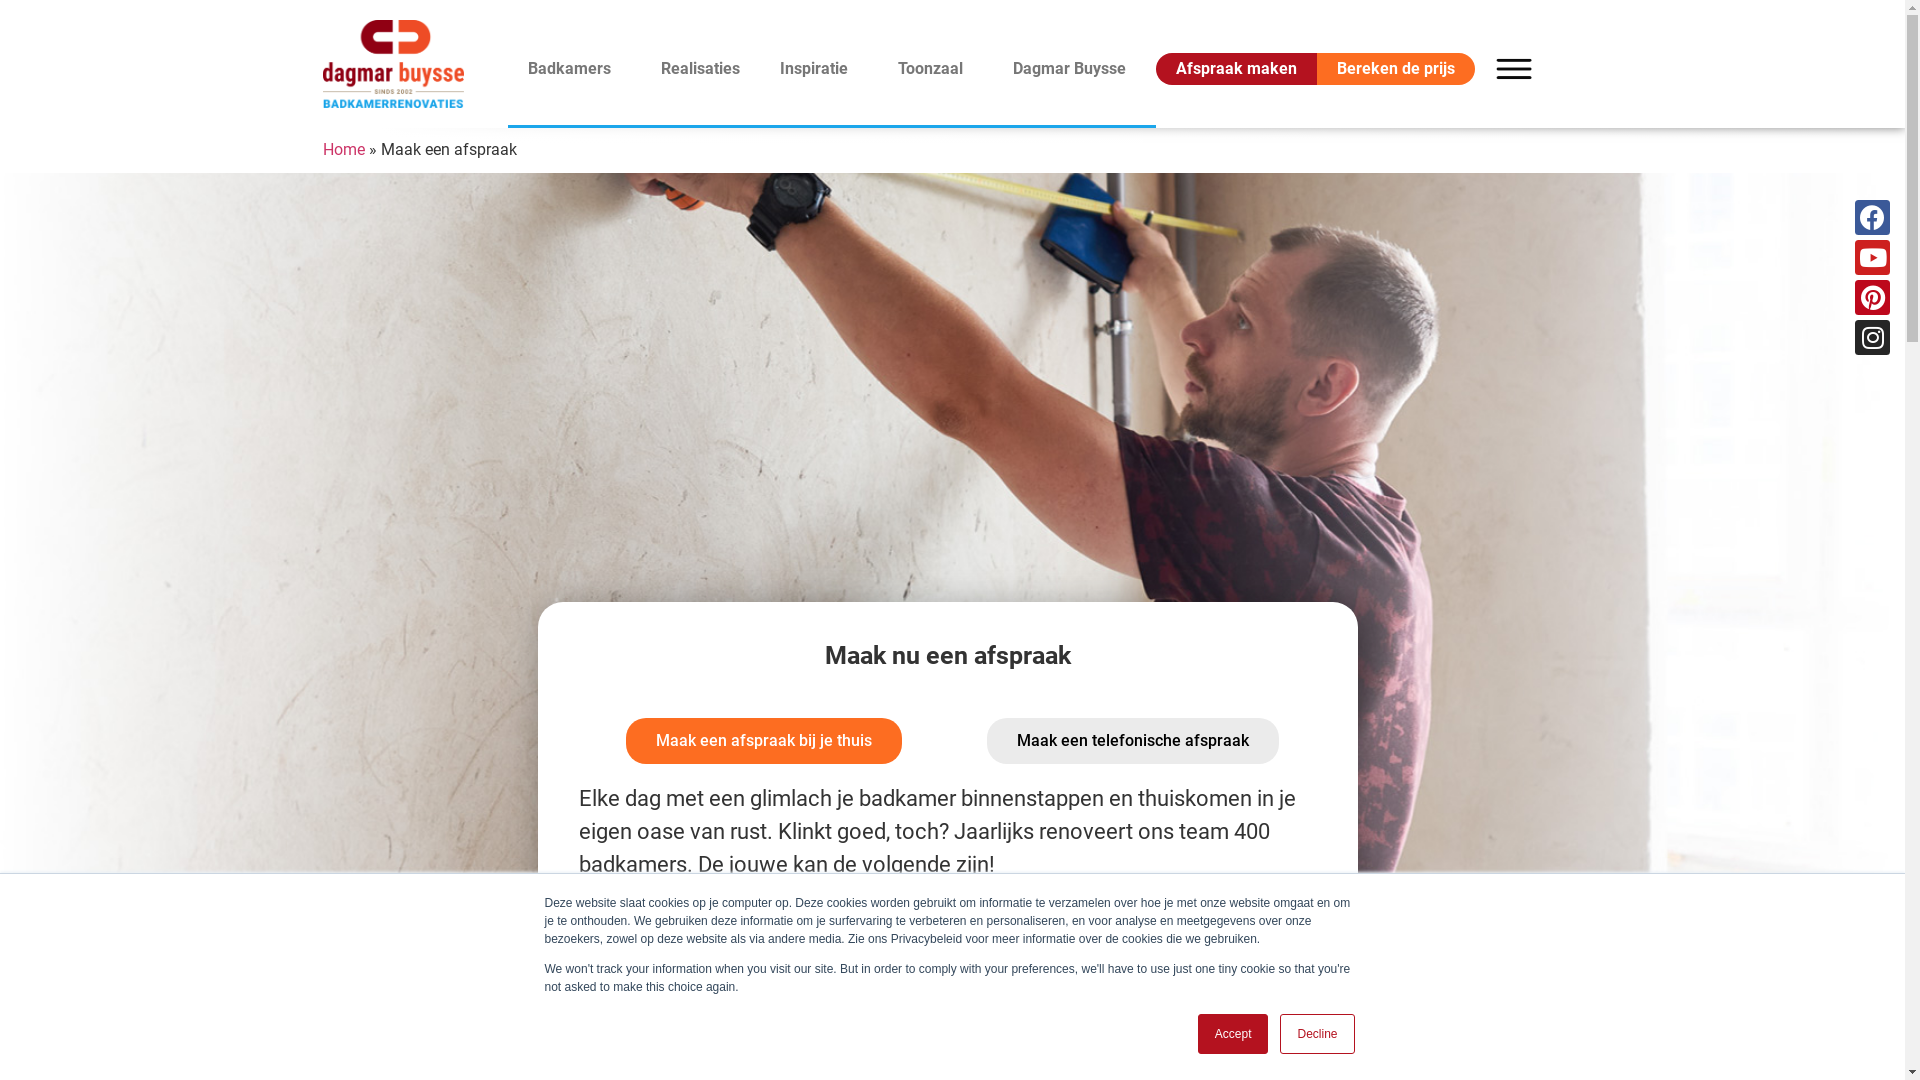 The height and width of the screenshot is (1080, 1920). What do you see at coordinates (1074, 69) in the screenshot?
I see `Dagmar Buysse` at bounding box center [1074, 69].